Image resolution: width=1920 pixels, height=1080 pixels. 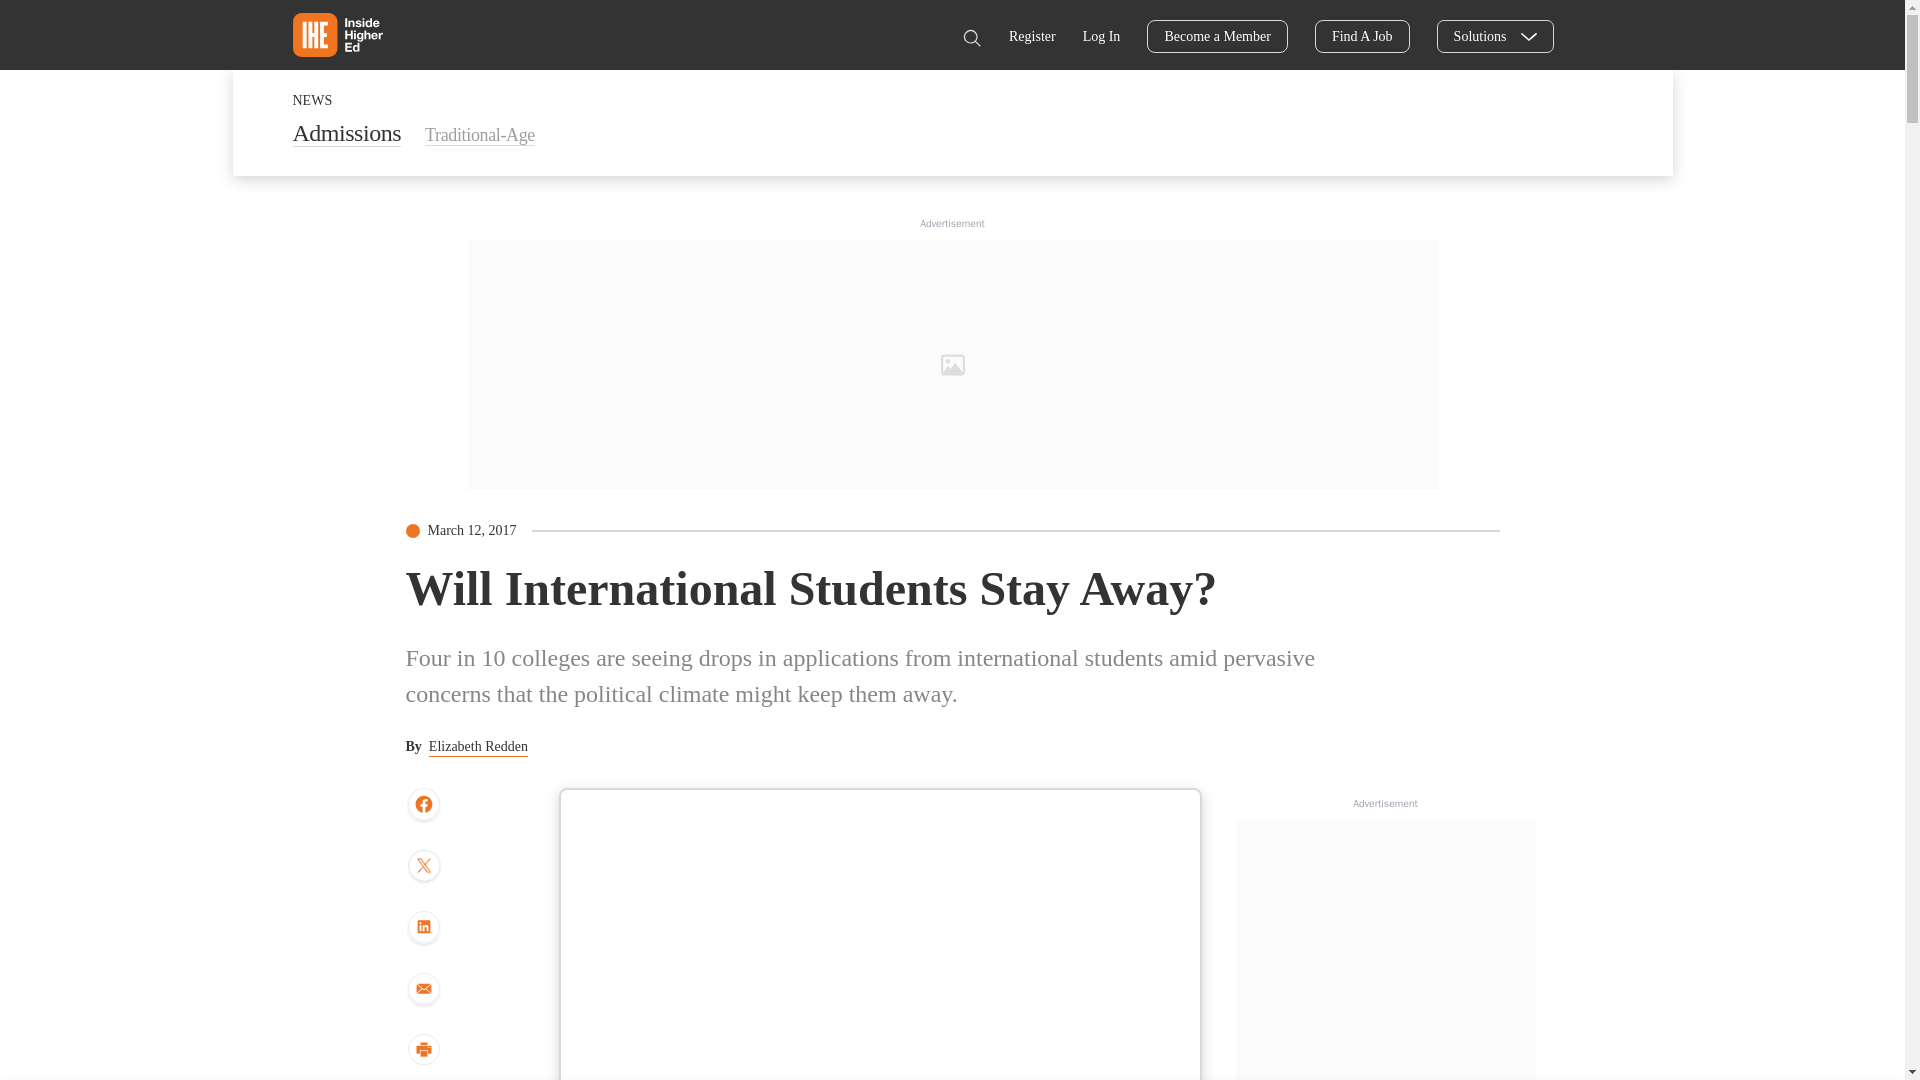 I want to click on Find A Job, so click(x=1362, y=36).